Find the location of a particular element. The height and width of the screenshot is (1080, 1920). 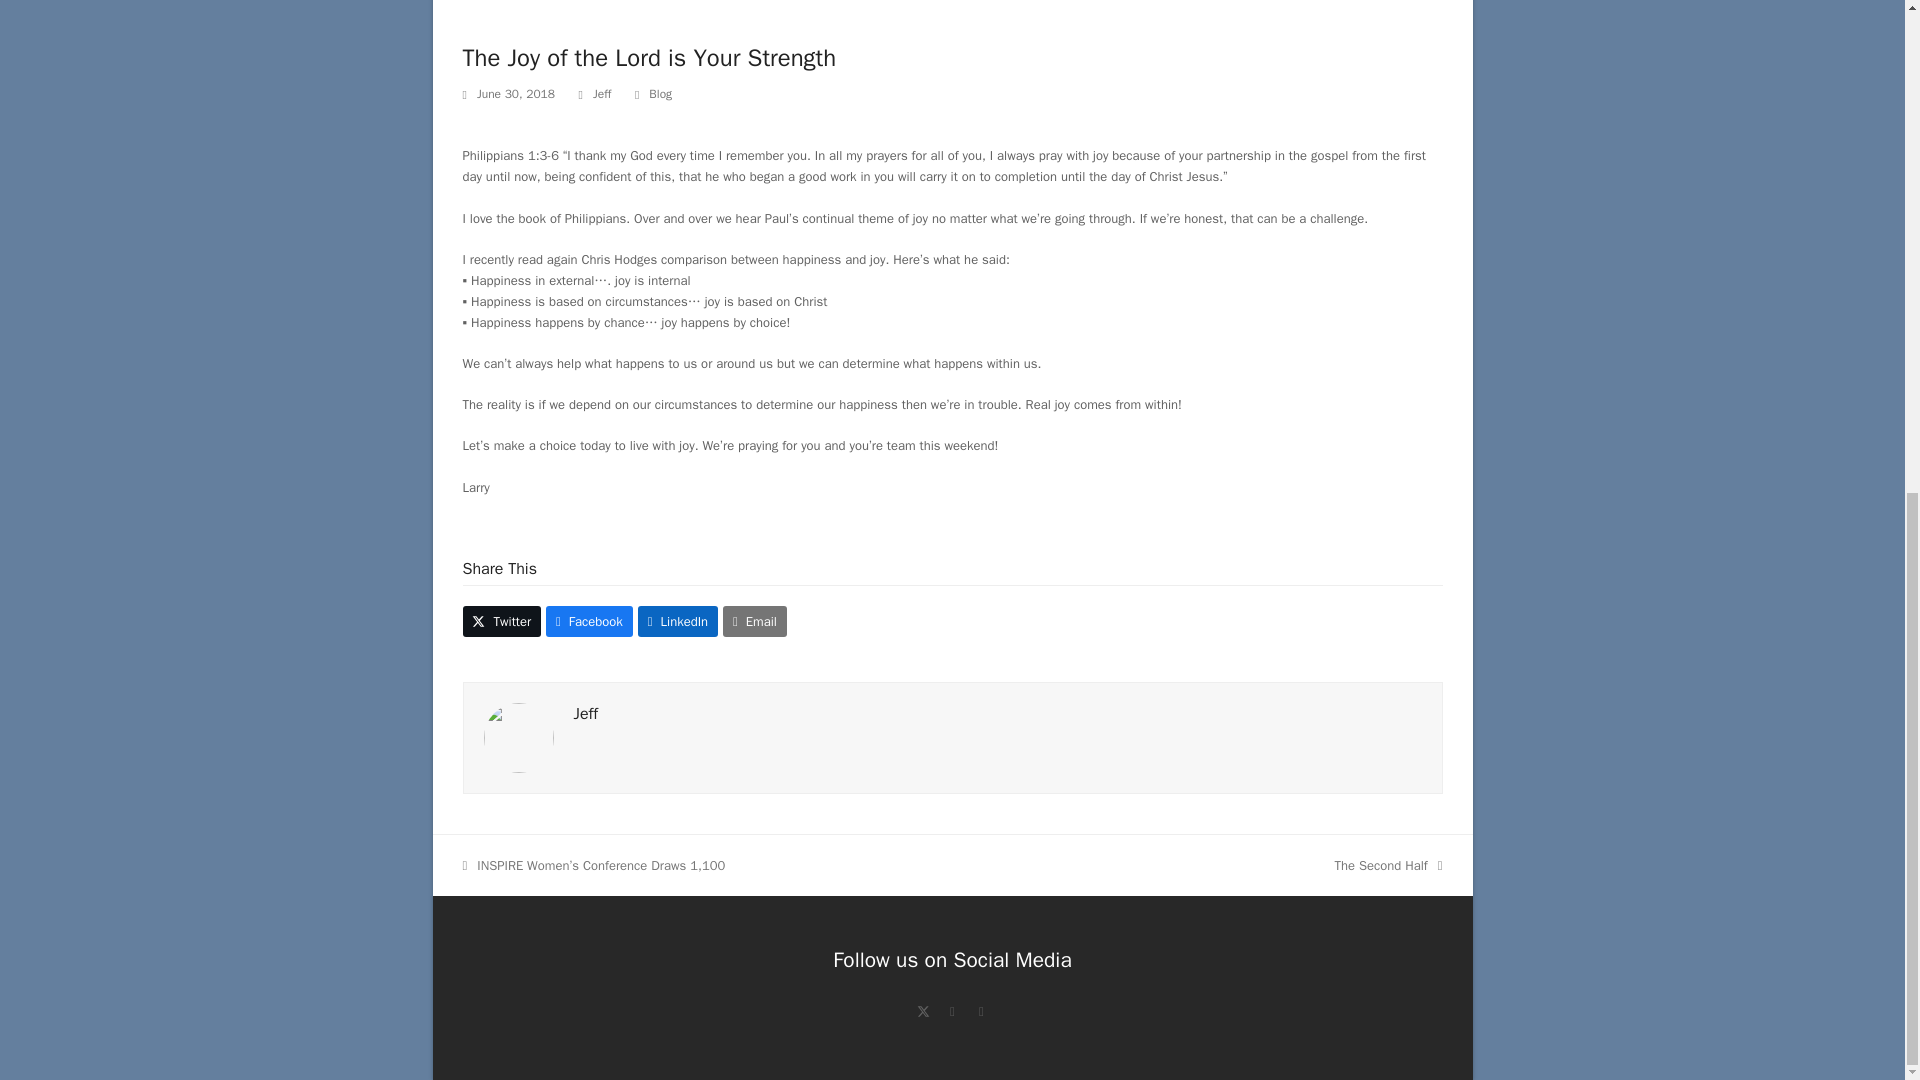

Posts by Jeff is located at coordinates (602, 94).